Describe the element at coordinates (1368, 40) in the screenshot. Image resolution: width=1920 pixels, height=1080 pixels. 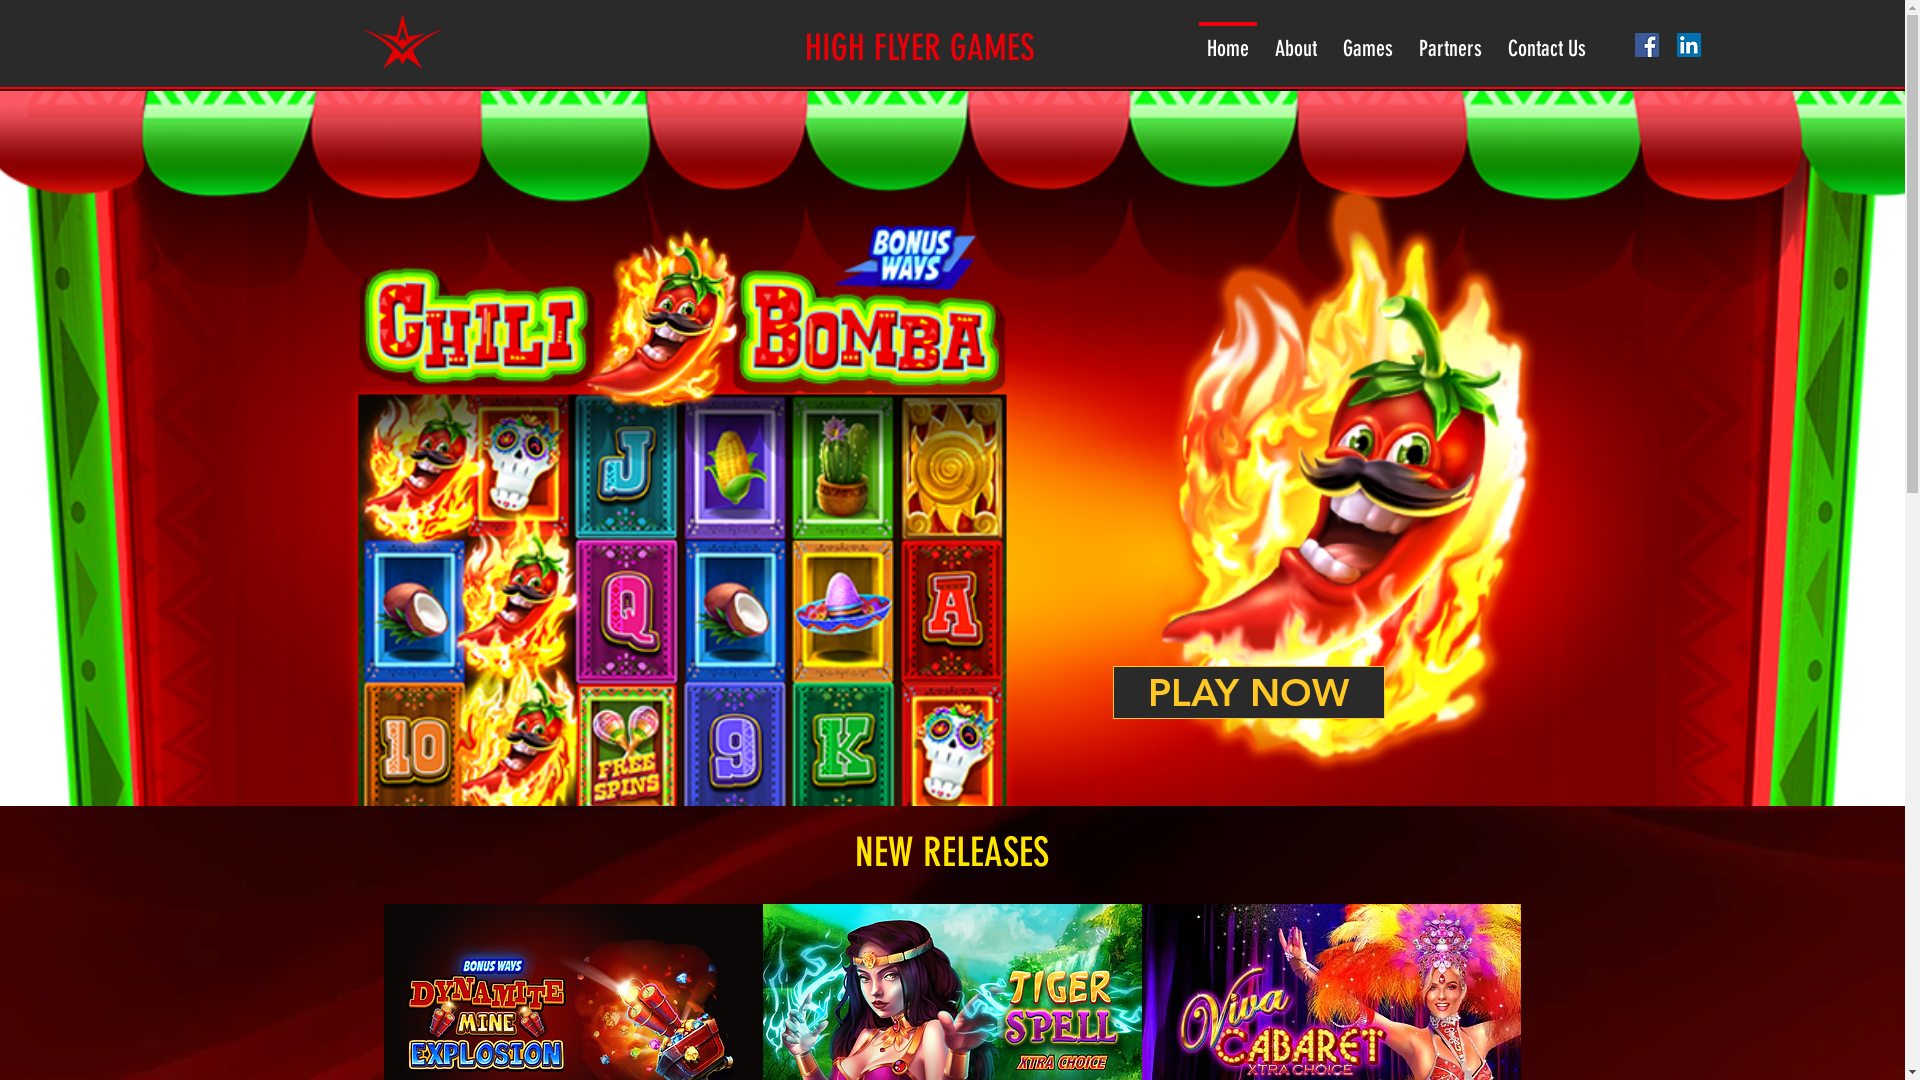
I see `Games` at that location.